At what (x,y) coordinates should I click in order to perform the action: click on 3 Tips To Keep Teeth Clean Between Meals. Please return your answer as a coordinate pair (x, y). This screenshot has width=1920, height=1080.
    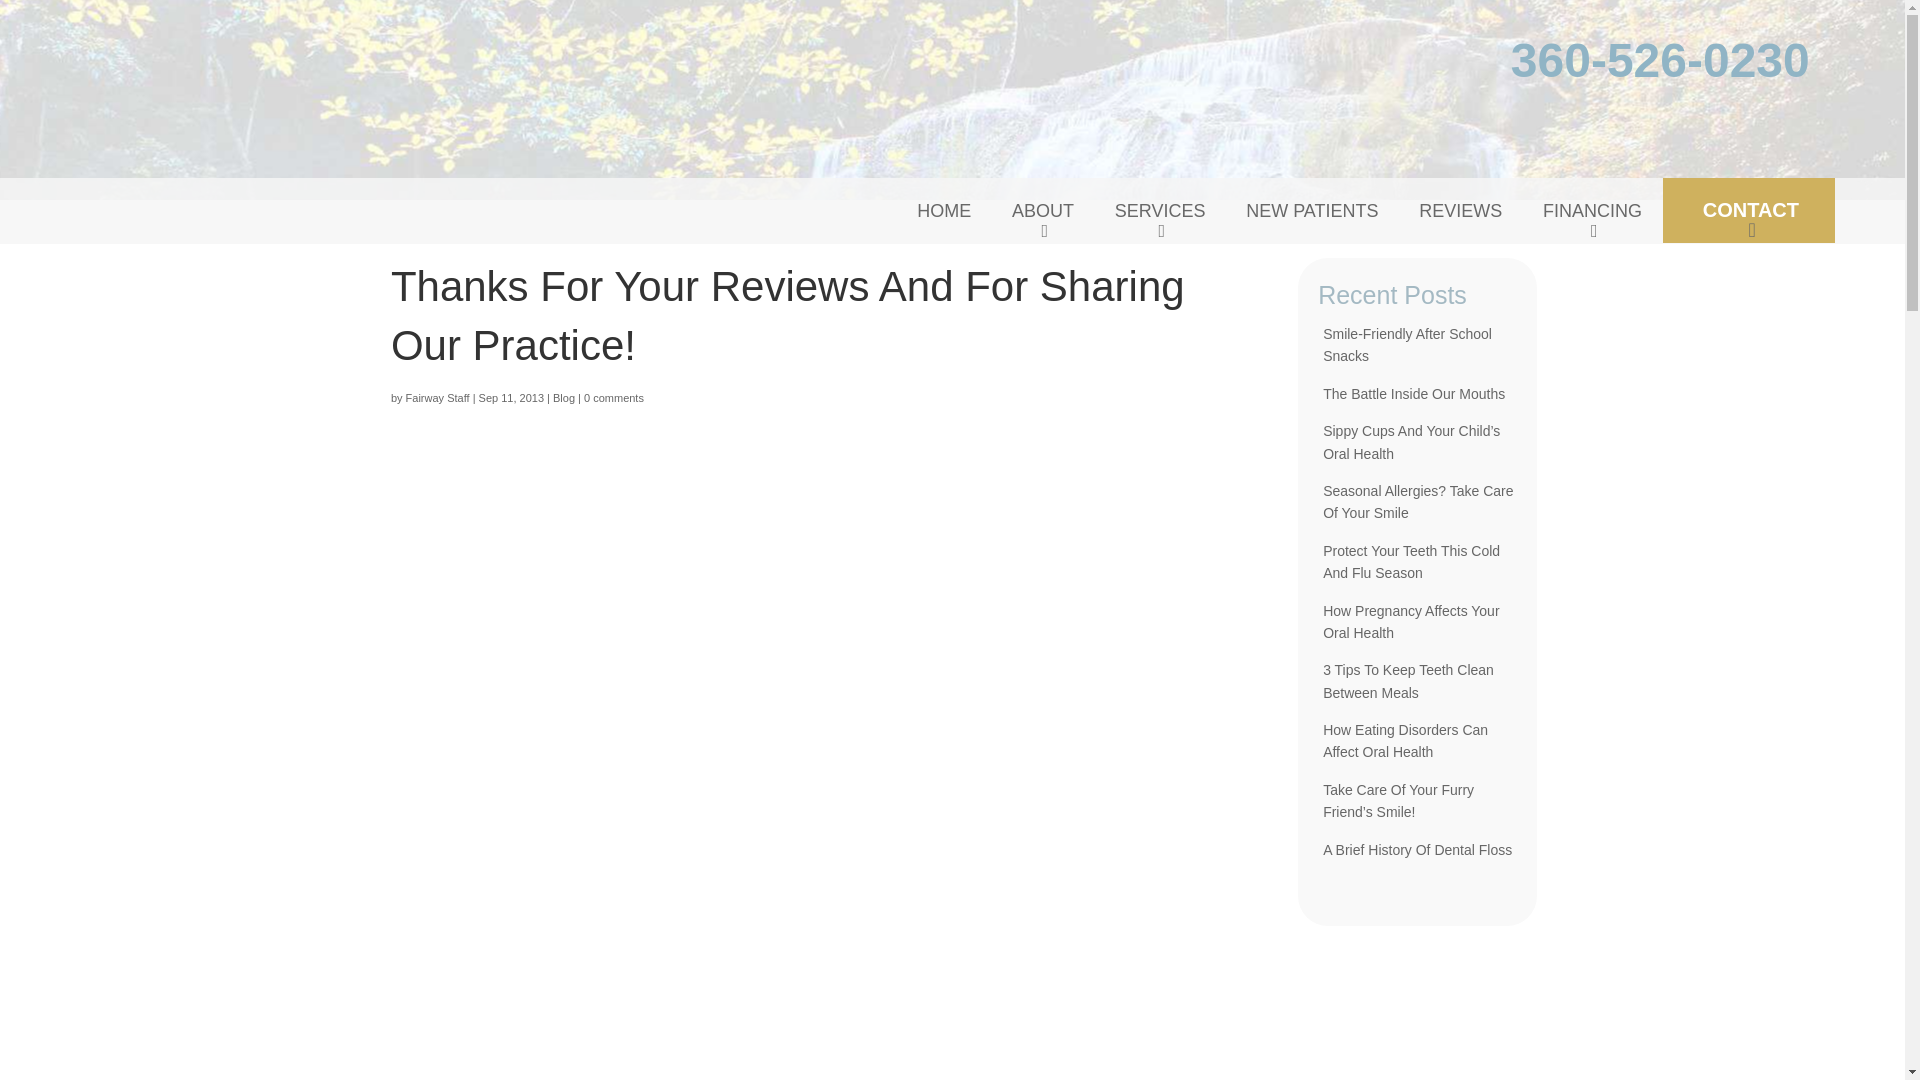
    Looking at the image, I should click on (1408, 680).